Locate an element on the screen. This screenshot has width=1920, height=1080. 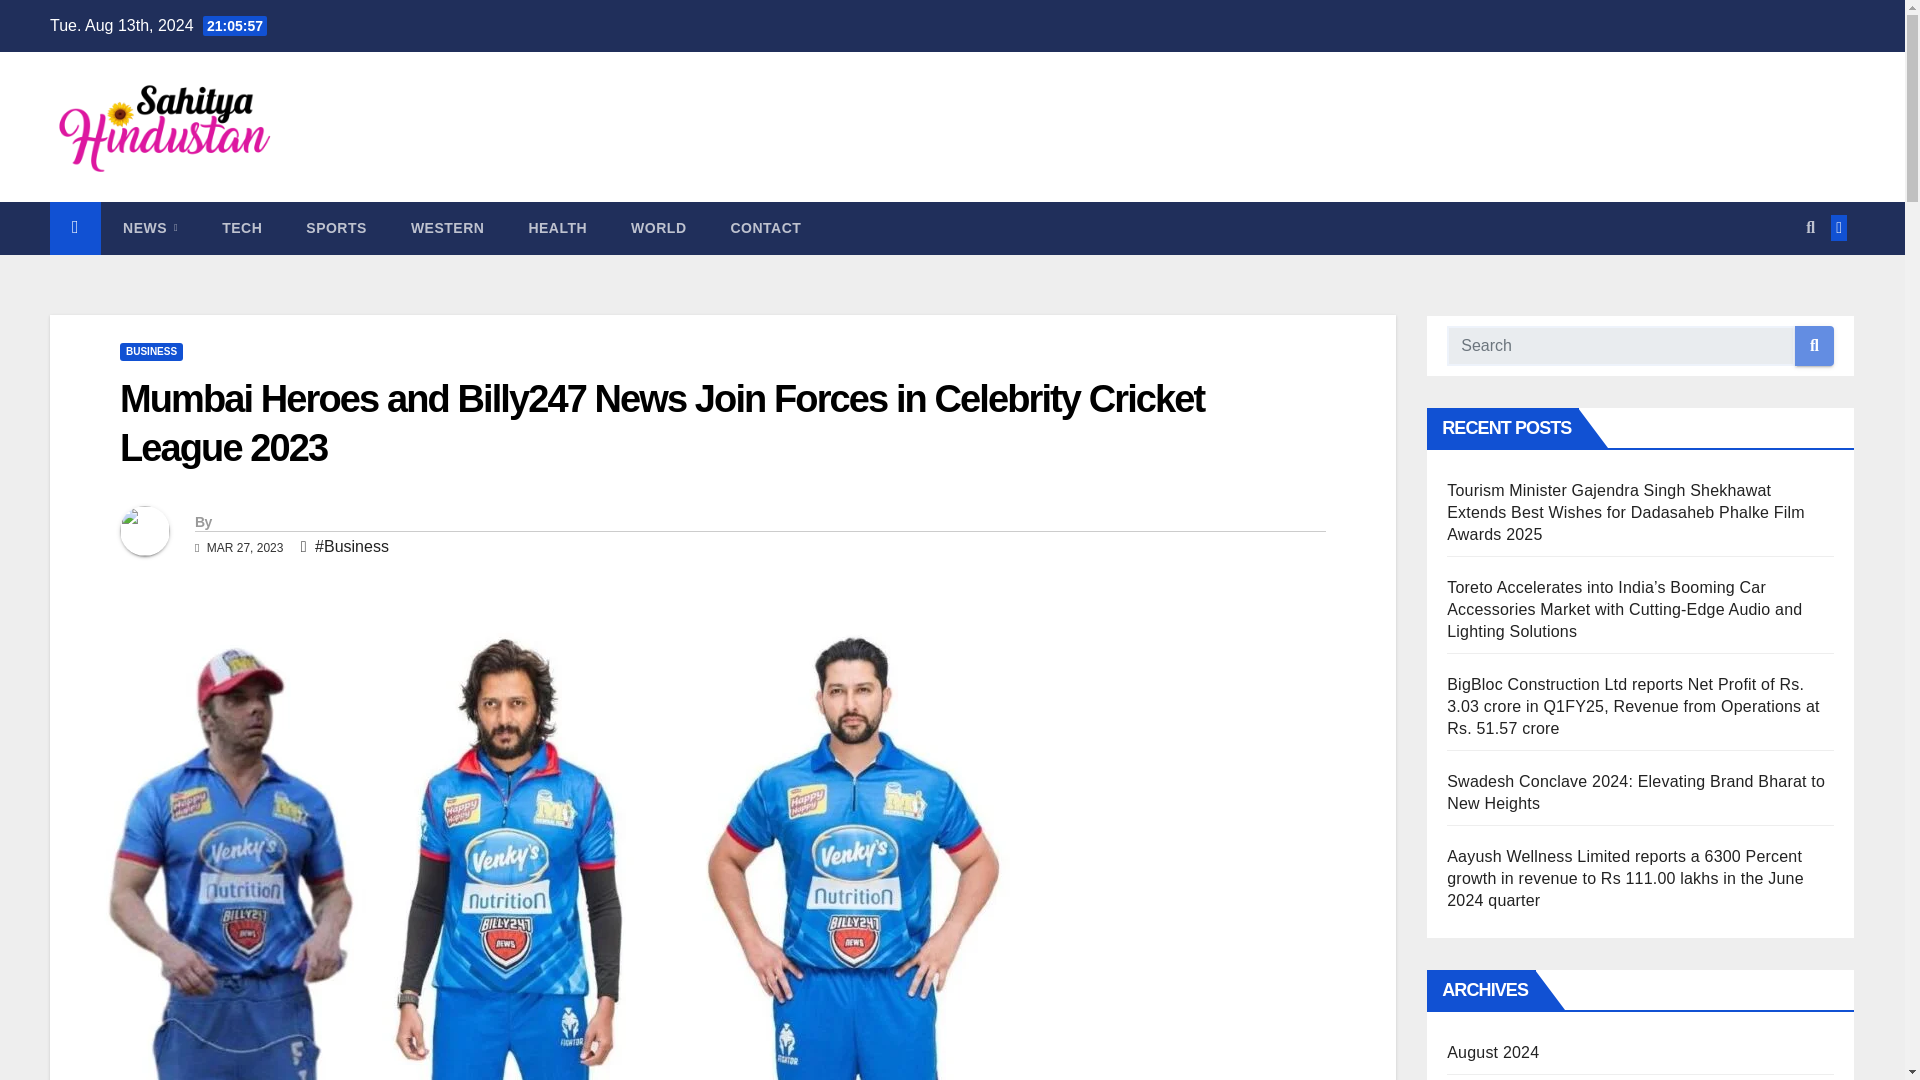
World is located at coordinates (658, 227).